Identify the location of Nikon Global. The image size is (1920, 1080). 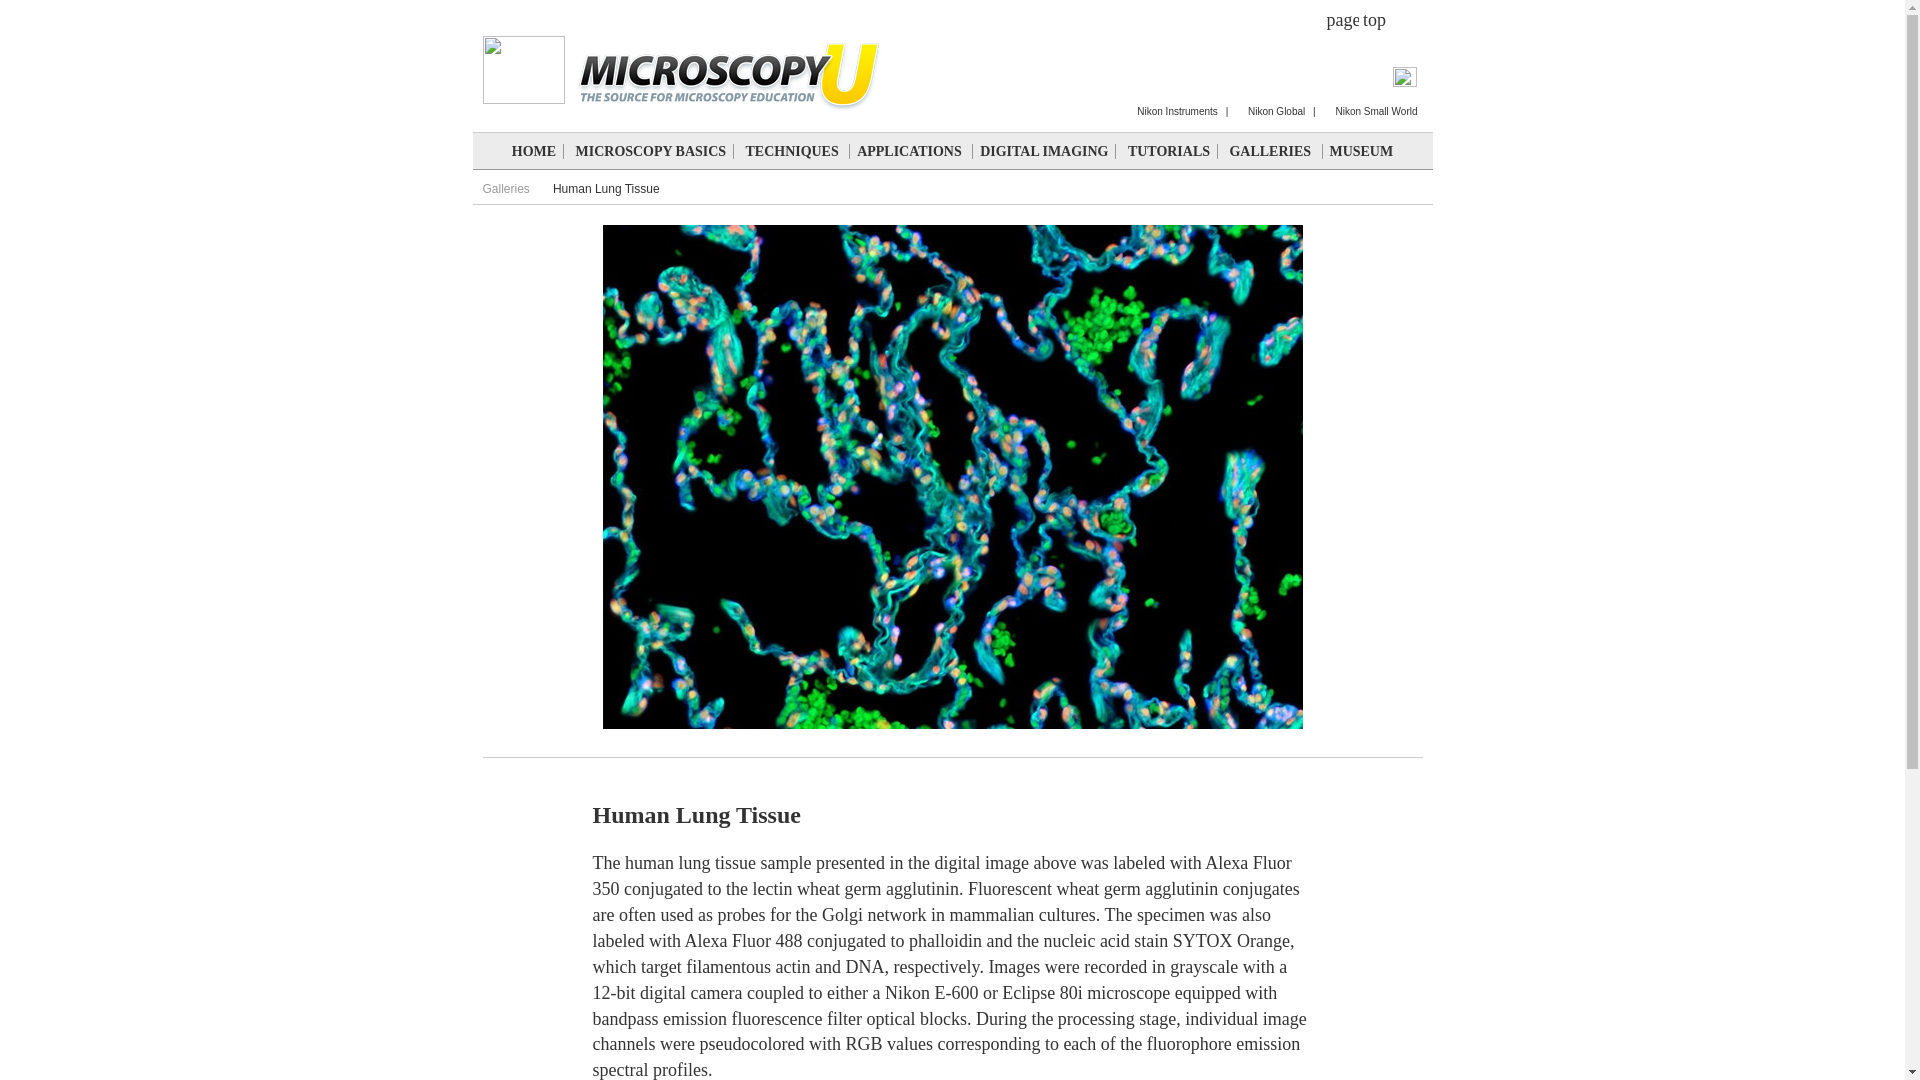
(1270, 110).